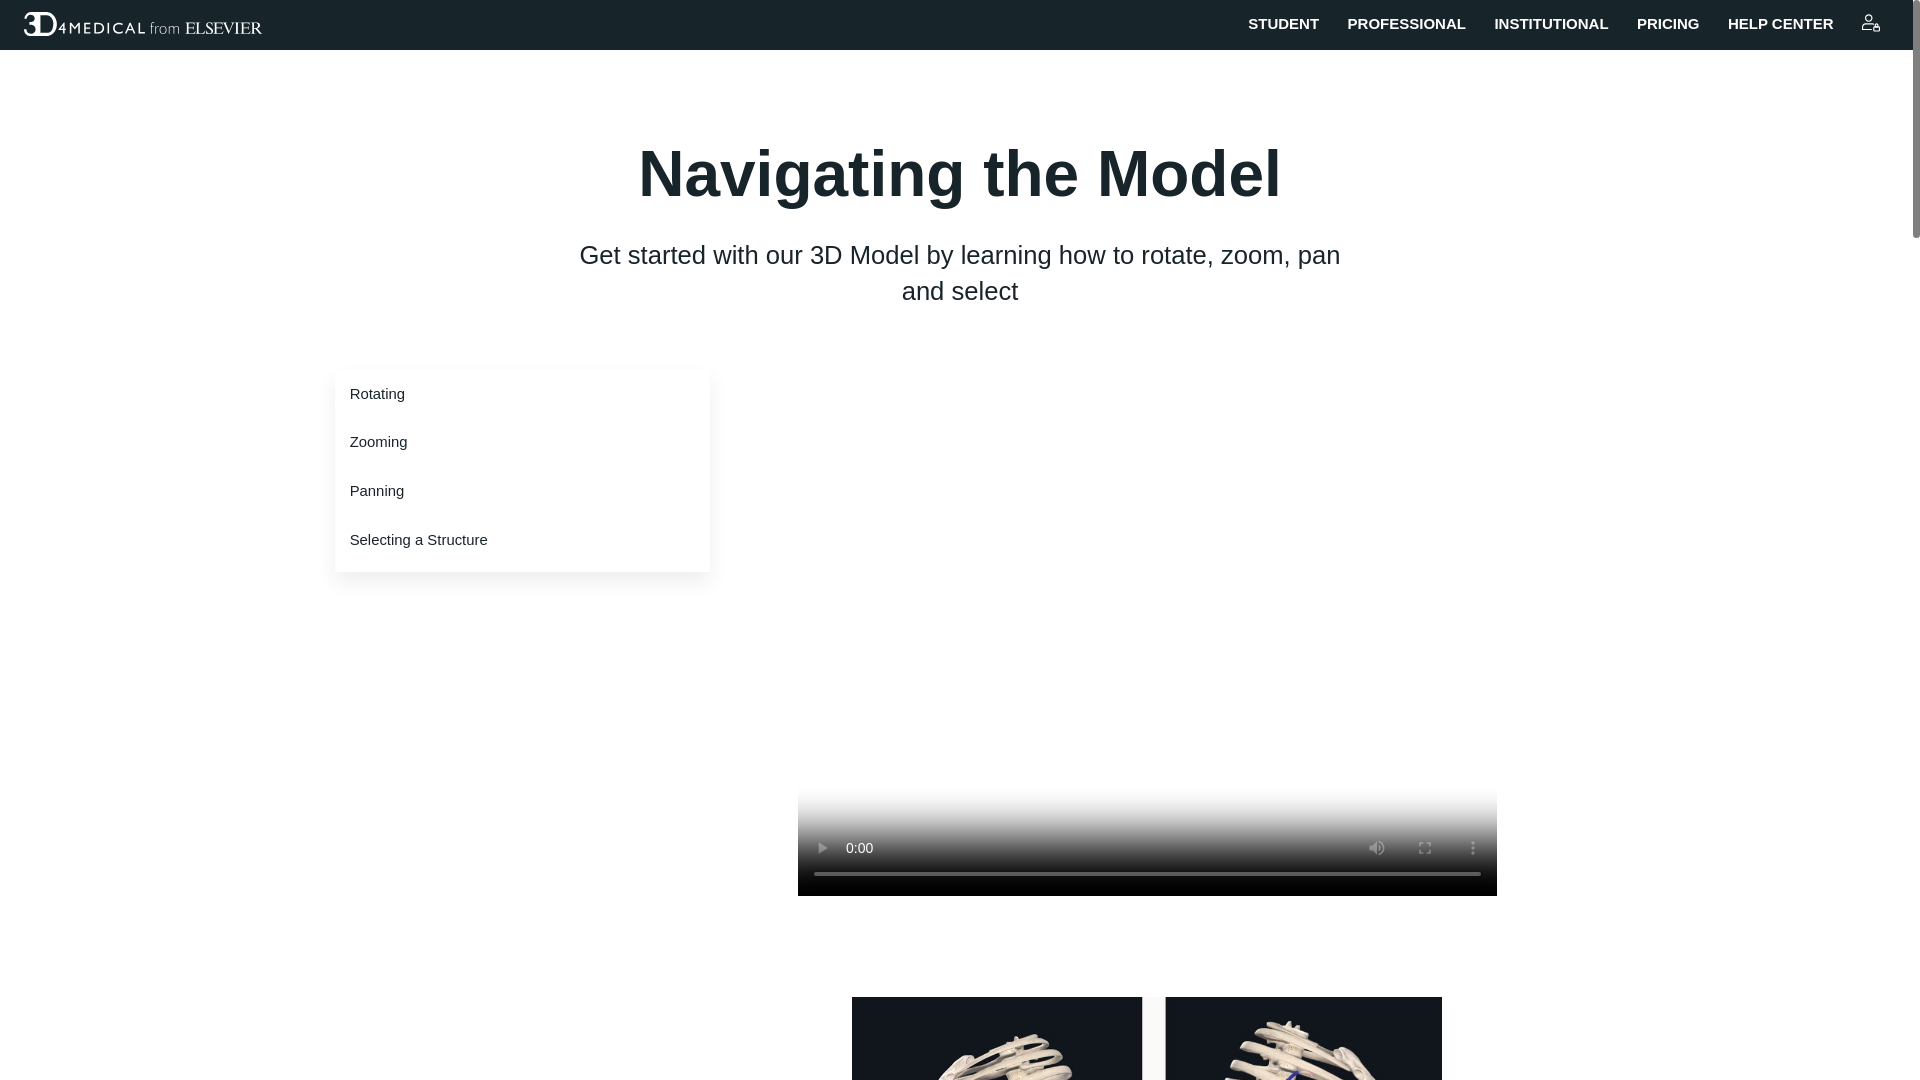  What do you see at coordinates (1668, 24) in the screenshot?
I see `PRICING` at bounding box center [1668, 24].